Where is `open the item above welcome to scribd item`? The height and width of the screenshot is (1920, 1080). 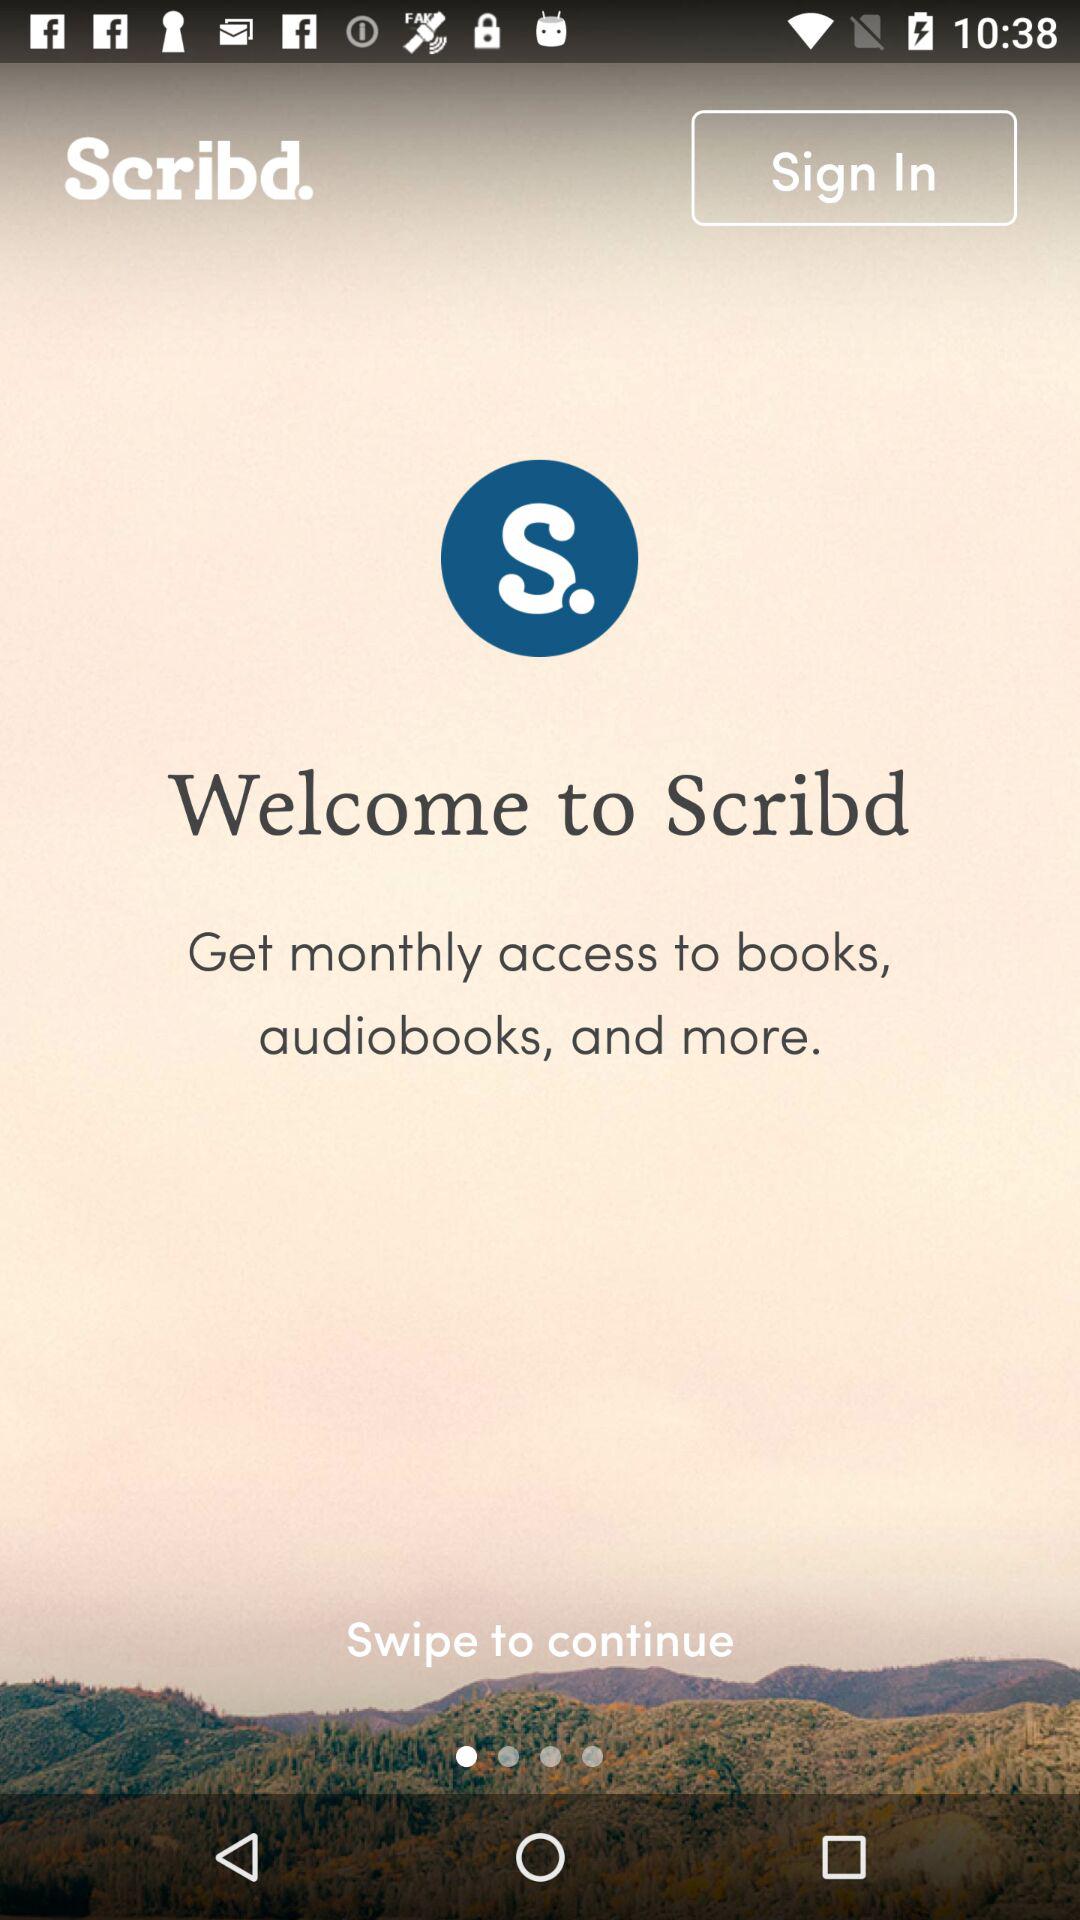
open the item above welcome to scribd item is located at coordinates (854, 168).